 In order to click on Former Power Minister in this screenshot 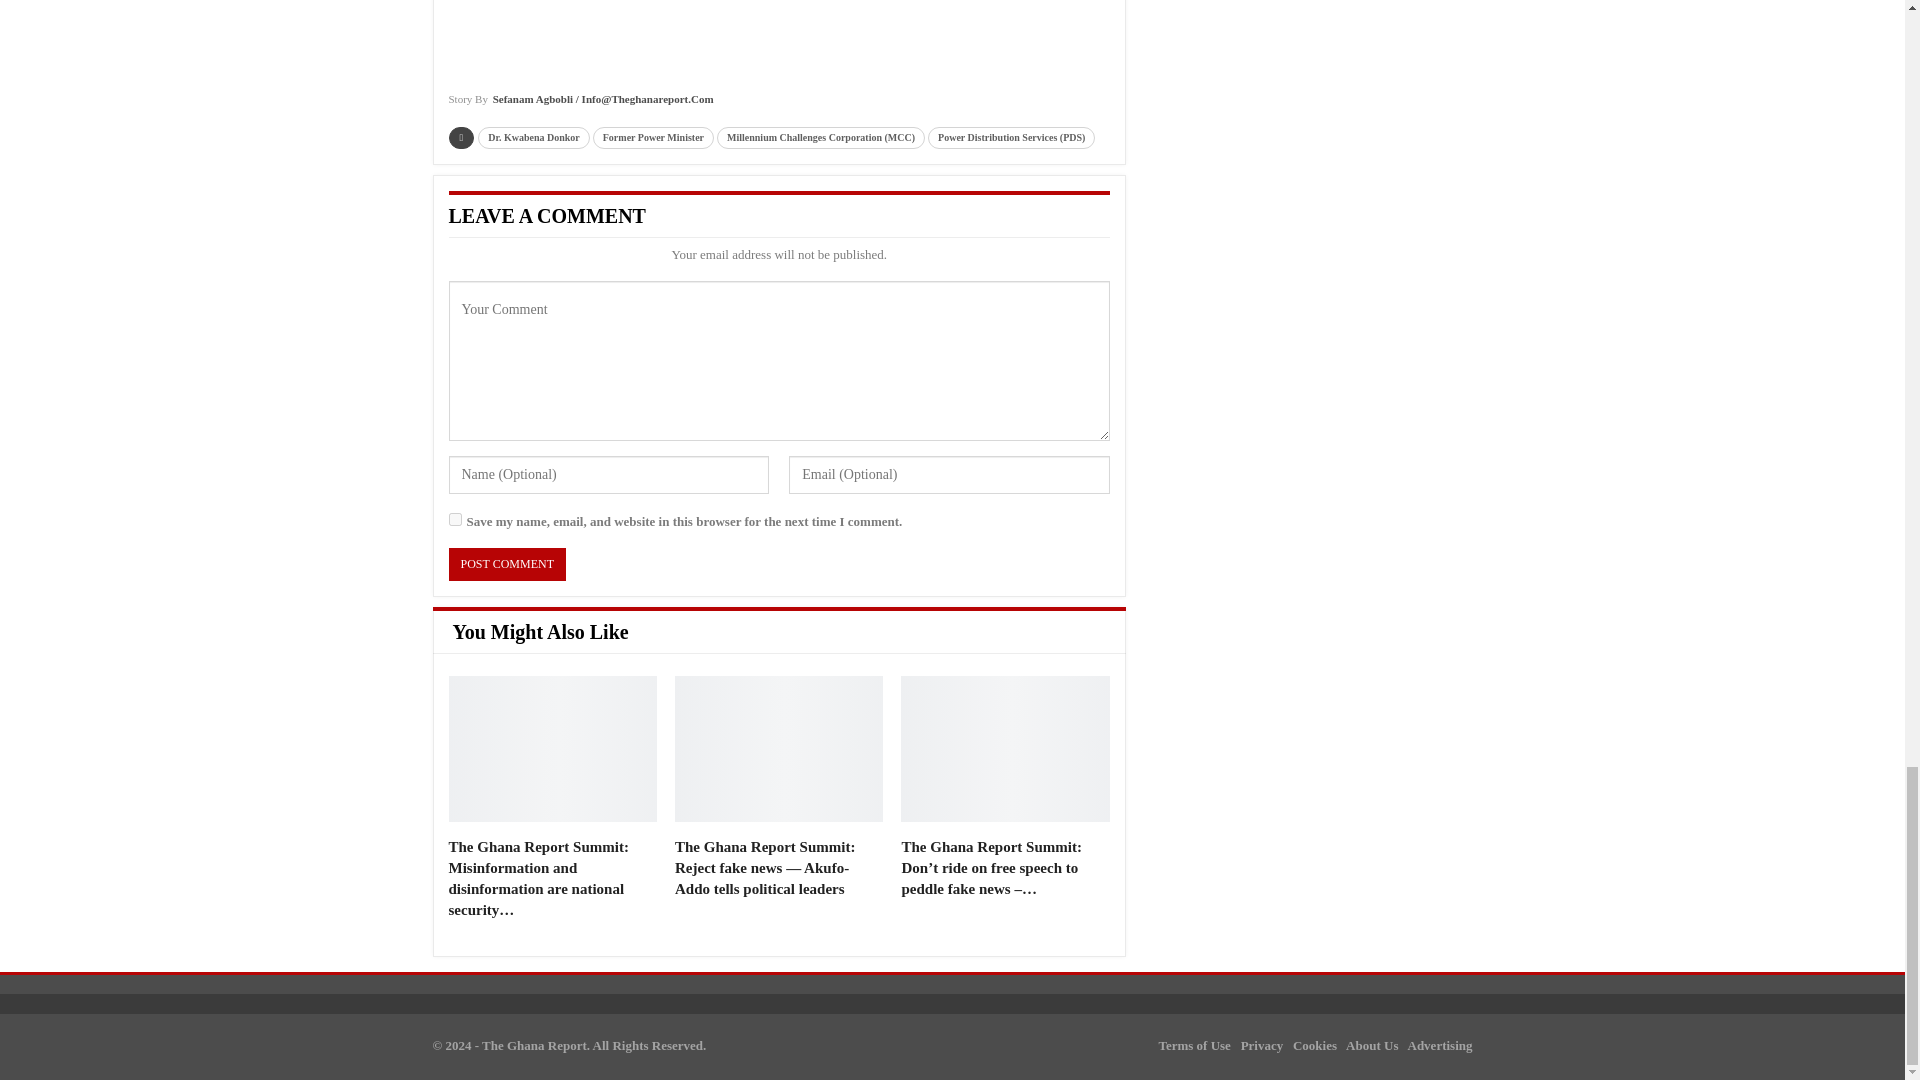, I will do `click(654, 138)`.